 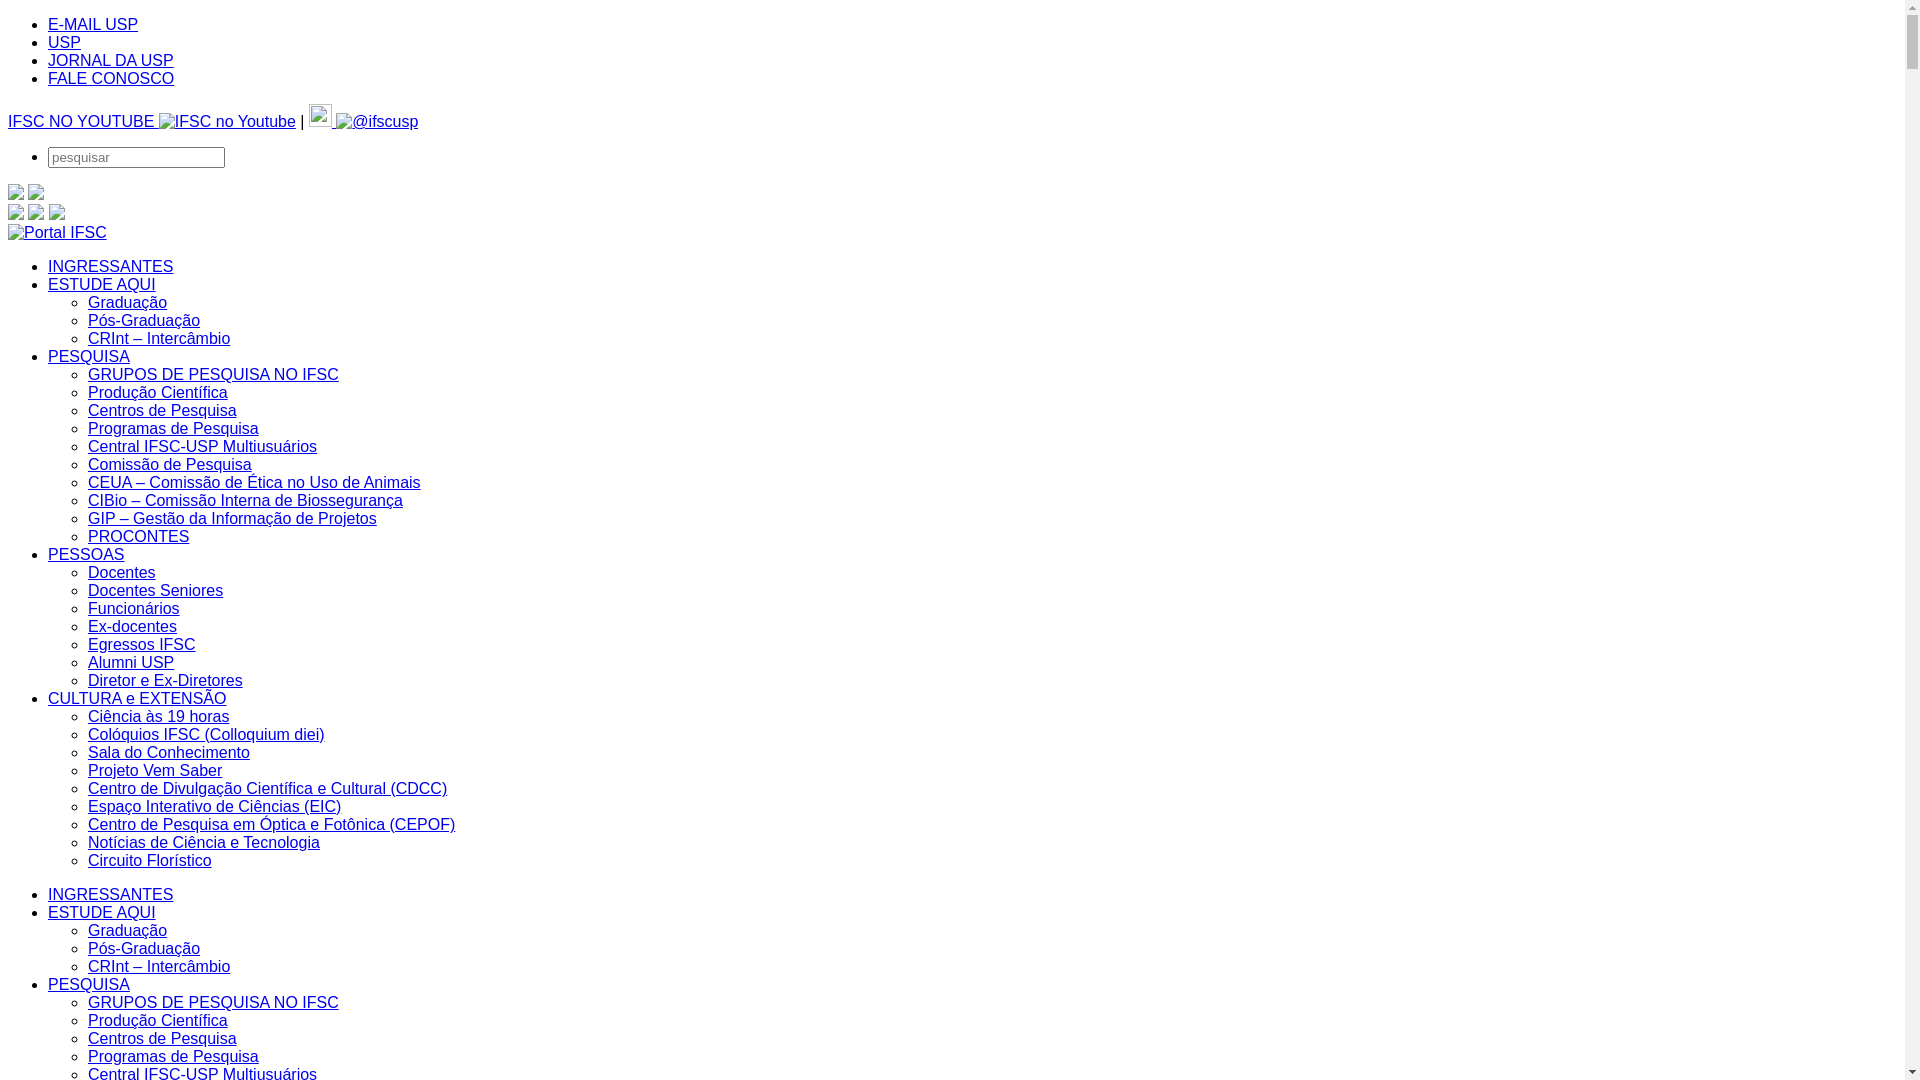 What do you see at coordinates (89, 356) in the screenshot?
I see `PESQUISA` at bounding box center [89, 356].